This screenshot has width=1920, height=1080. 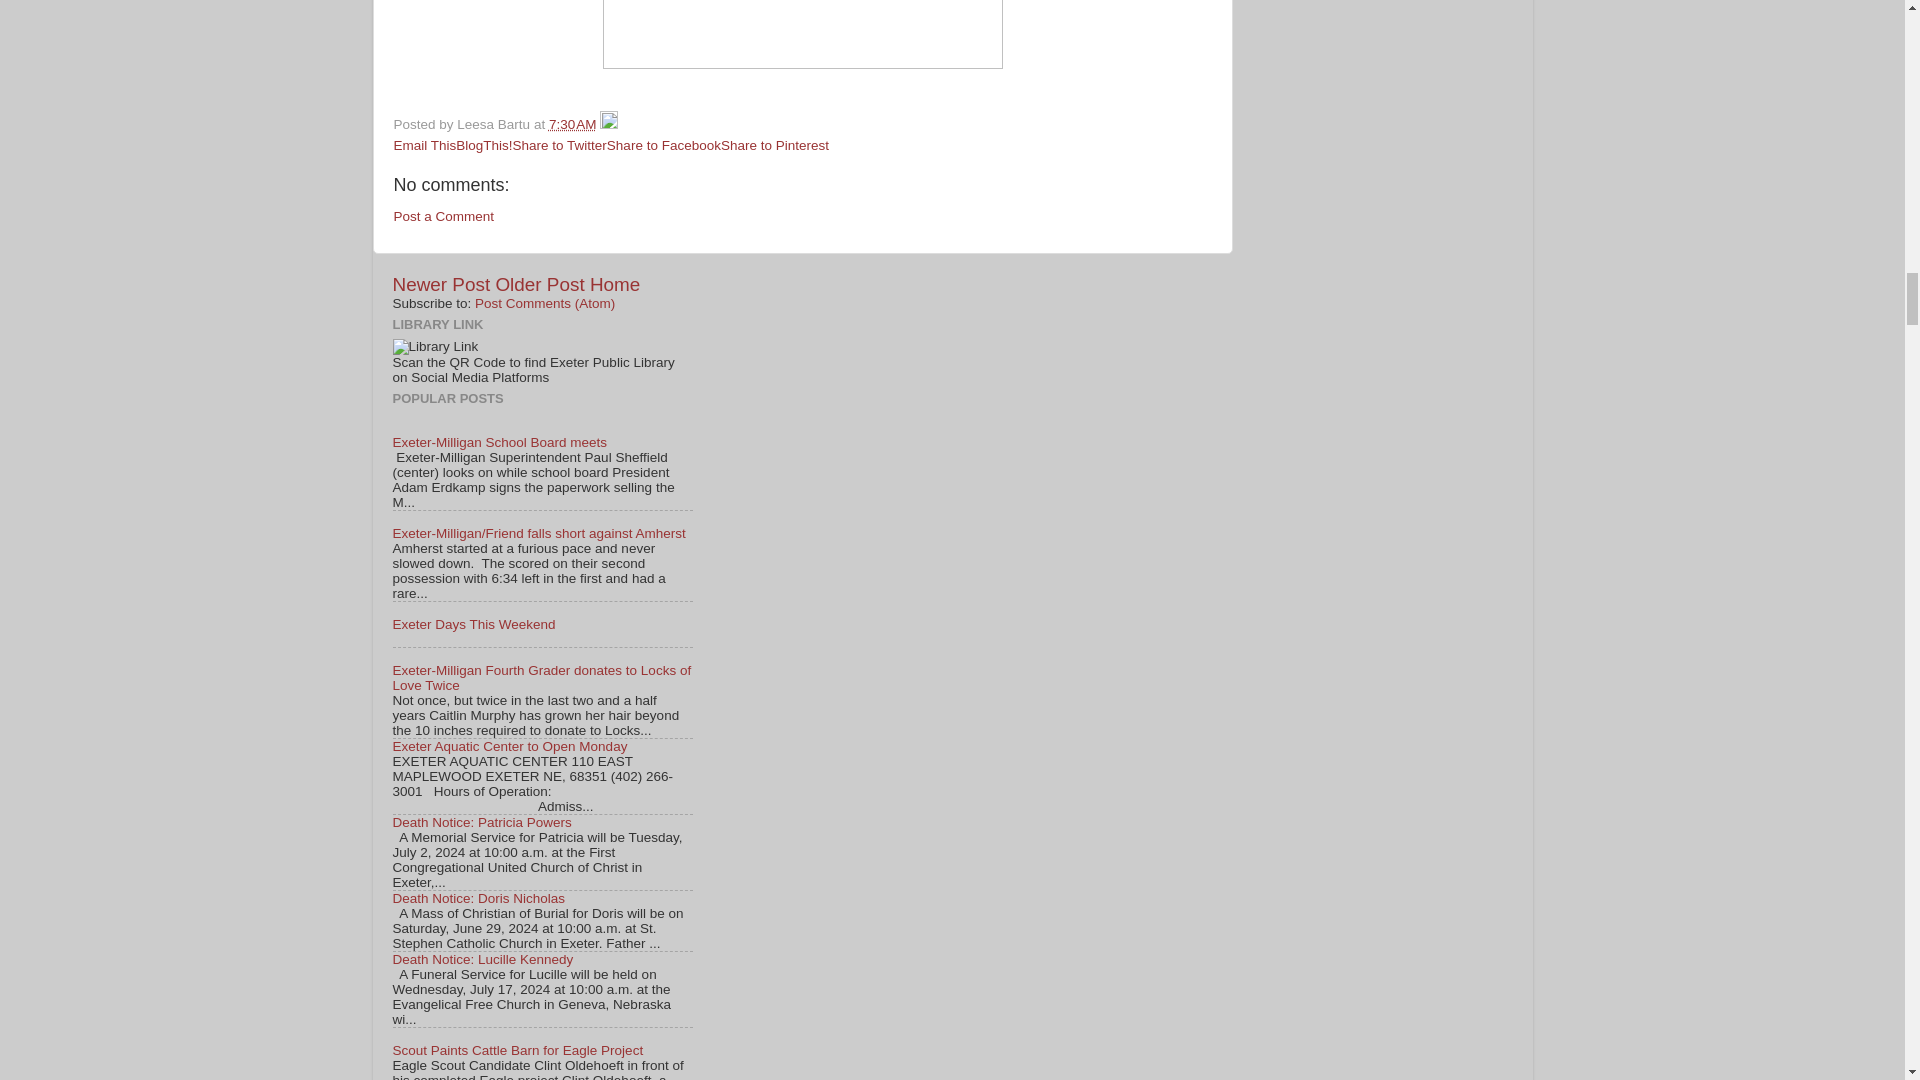 I want to click on Post a Comment, so click(x=444, y=216).